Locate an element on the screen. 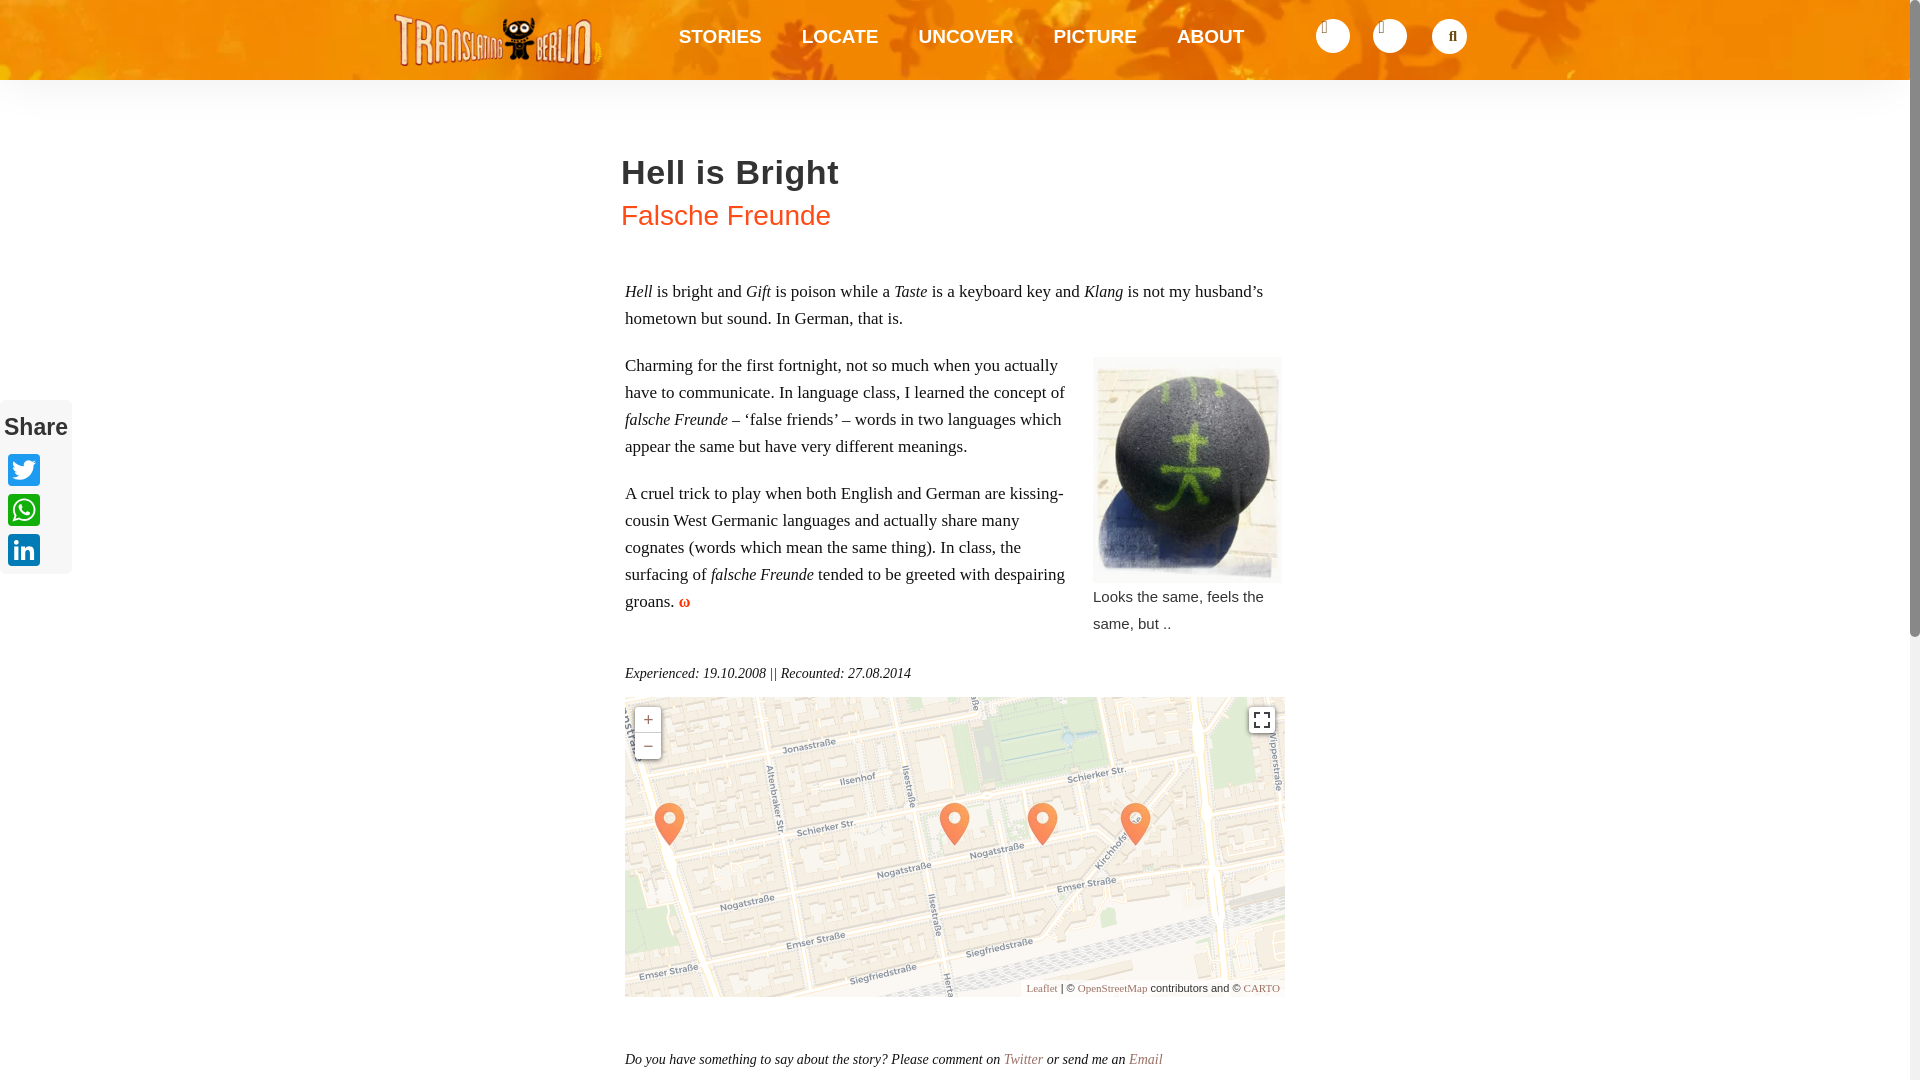 The width and height of the screenshot is (1920, 1080). A JS library for interactive maps is located at coordinates (1041, 987).